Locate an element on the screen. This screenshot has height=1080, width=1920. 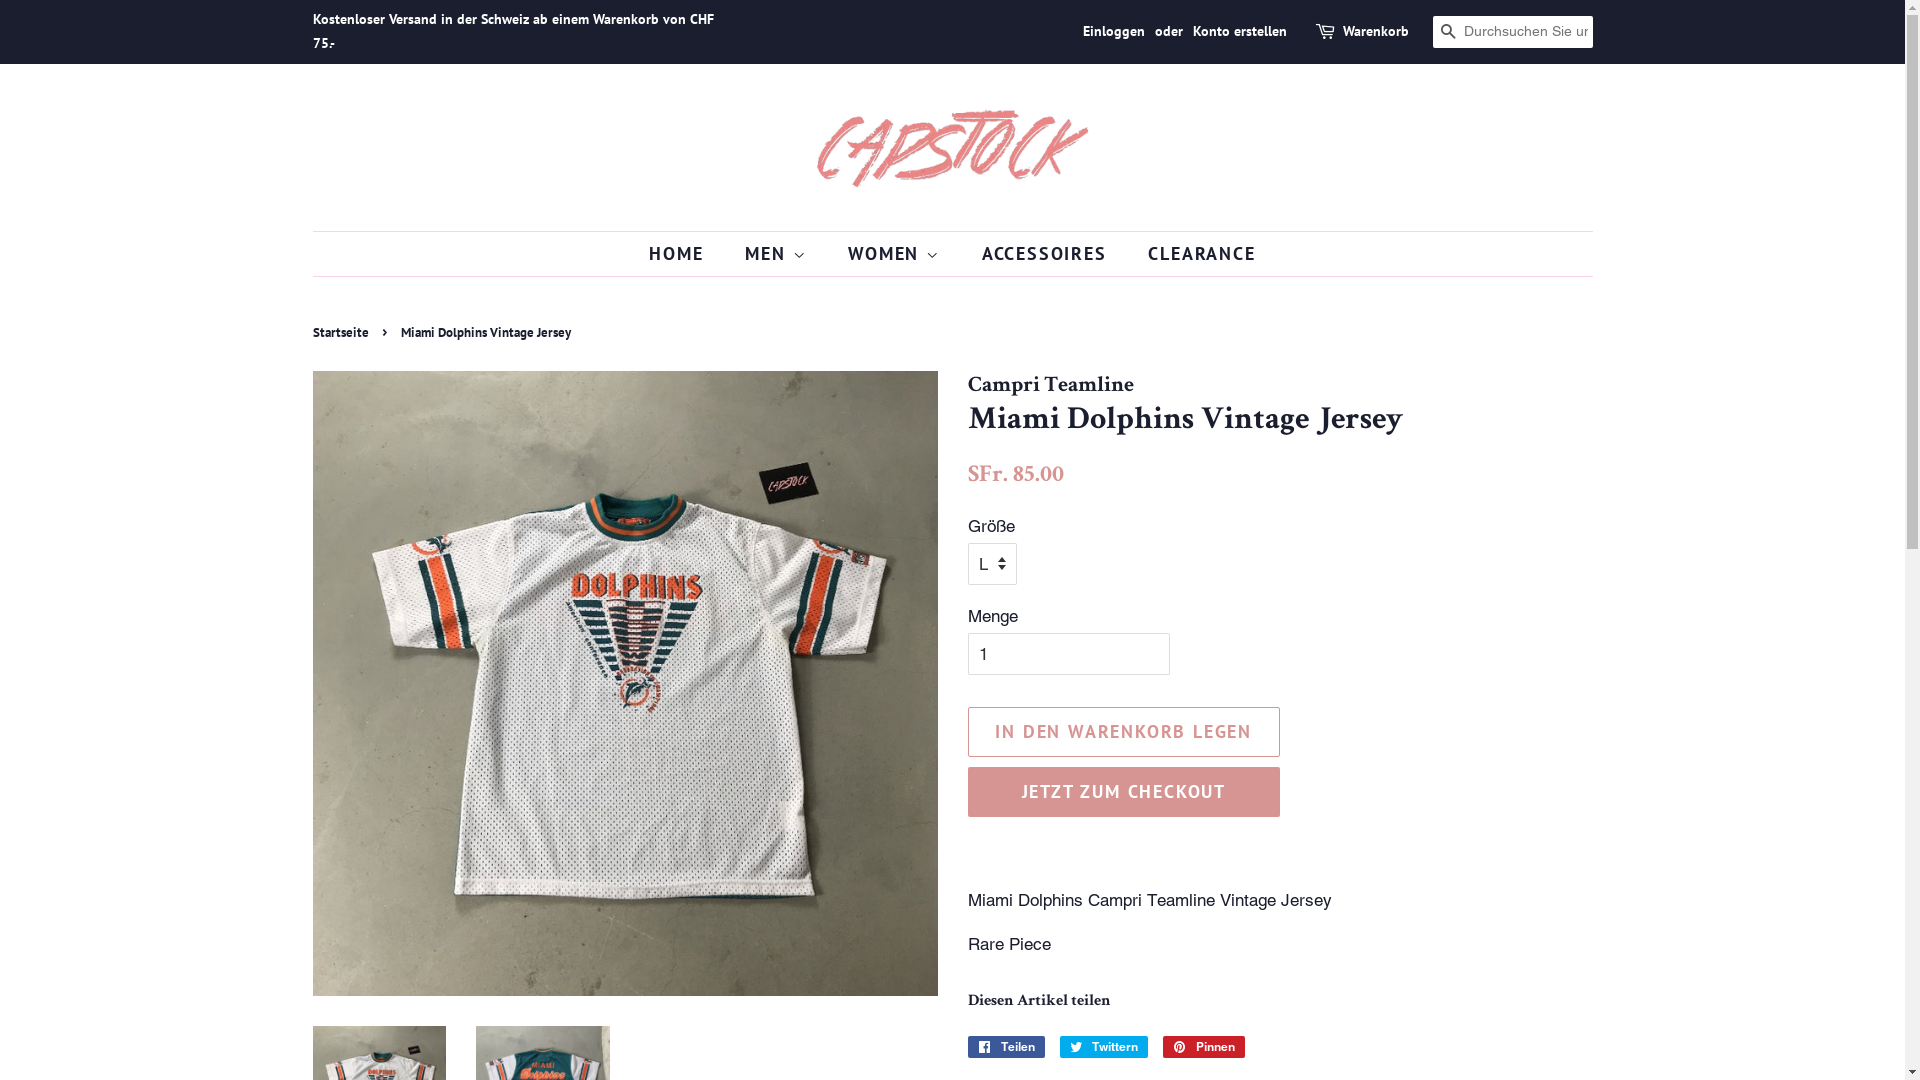
Startseite is located at coordinates (342, 332).